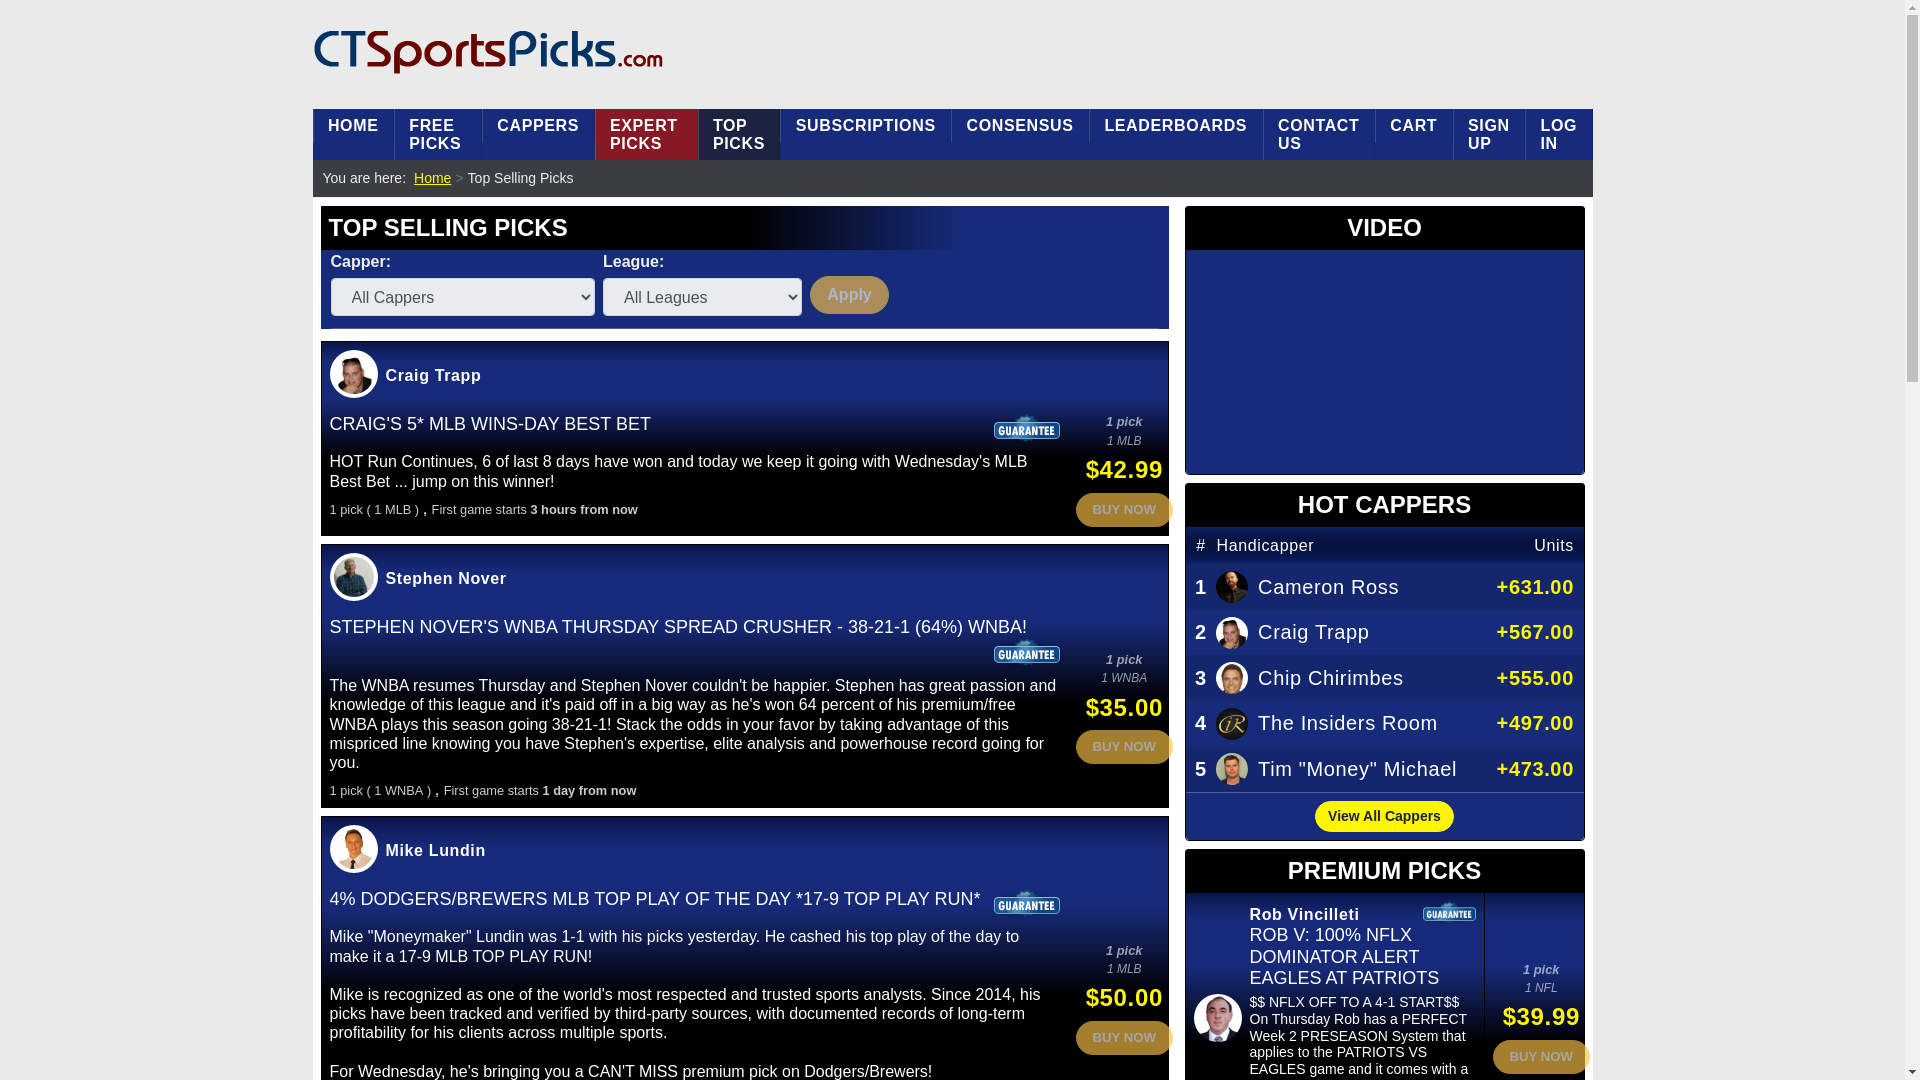 The height and width of the screenshot is (1080, 1920). Describe the element at coordinates (1124, 1038) in the screenshot. I see `BUY NOW` at that location.